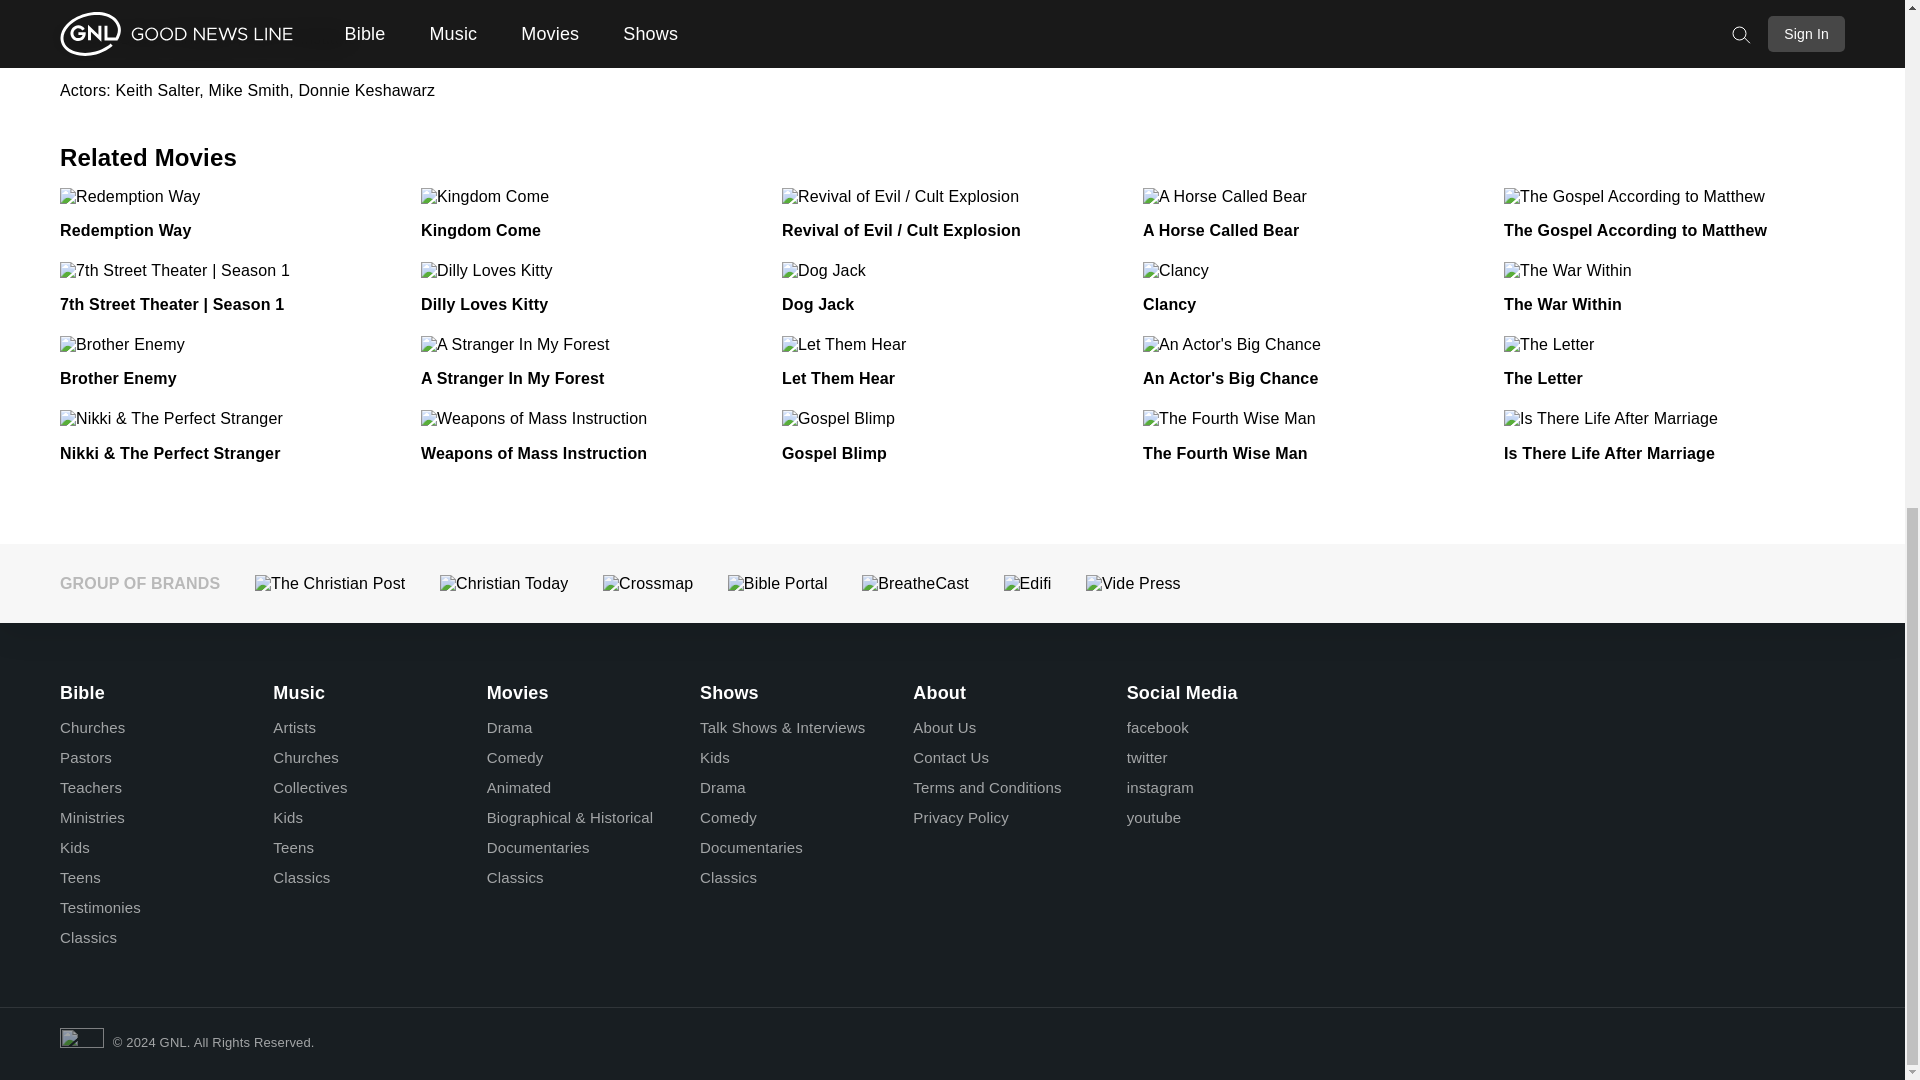 This screenshot has height=1080, width=1920. I want to click on The Gospel According to Matthew, so click(1634, 230).